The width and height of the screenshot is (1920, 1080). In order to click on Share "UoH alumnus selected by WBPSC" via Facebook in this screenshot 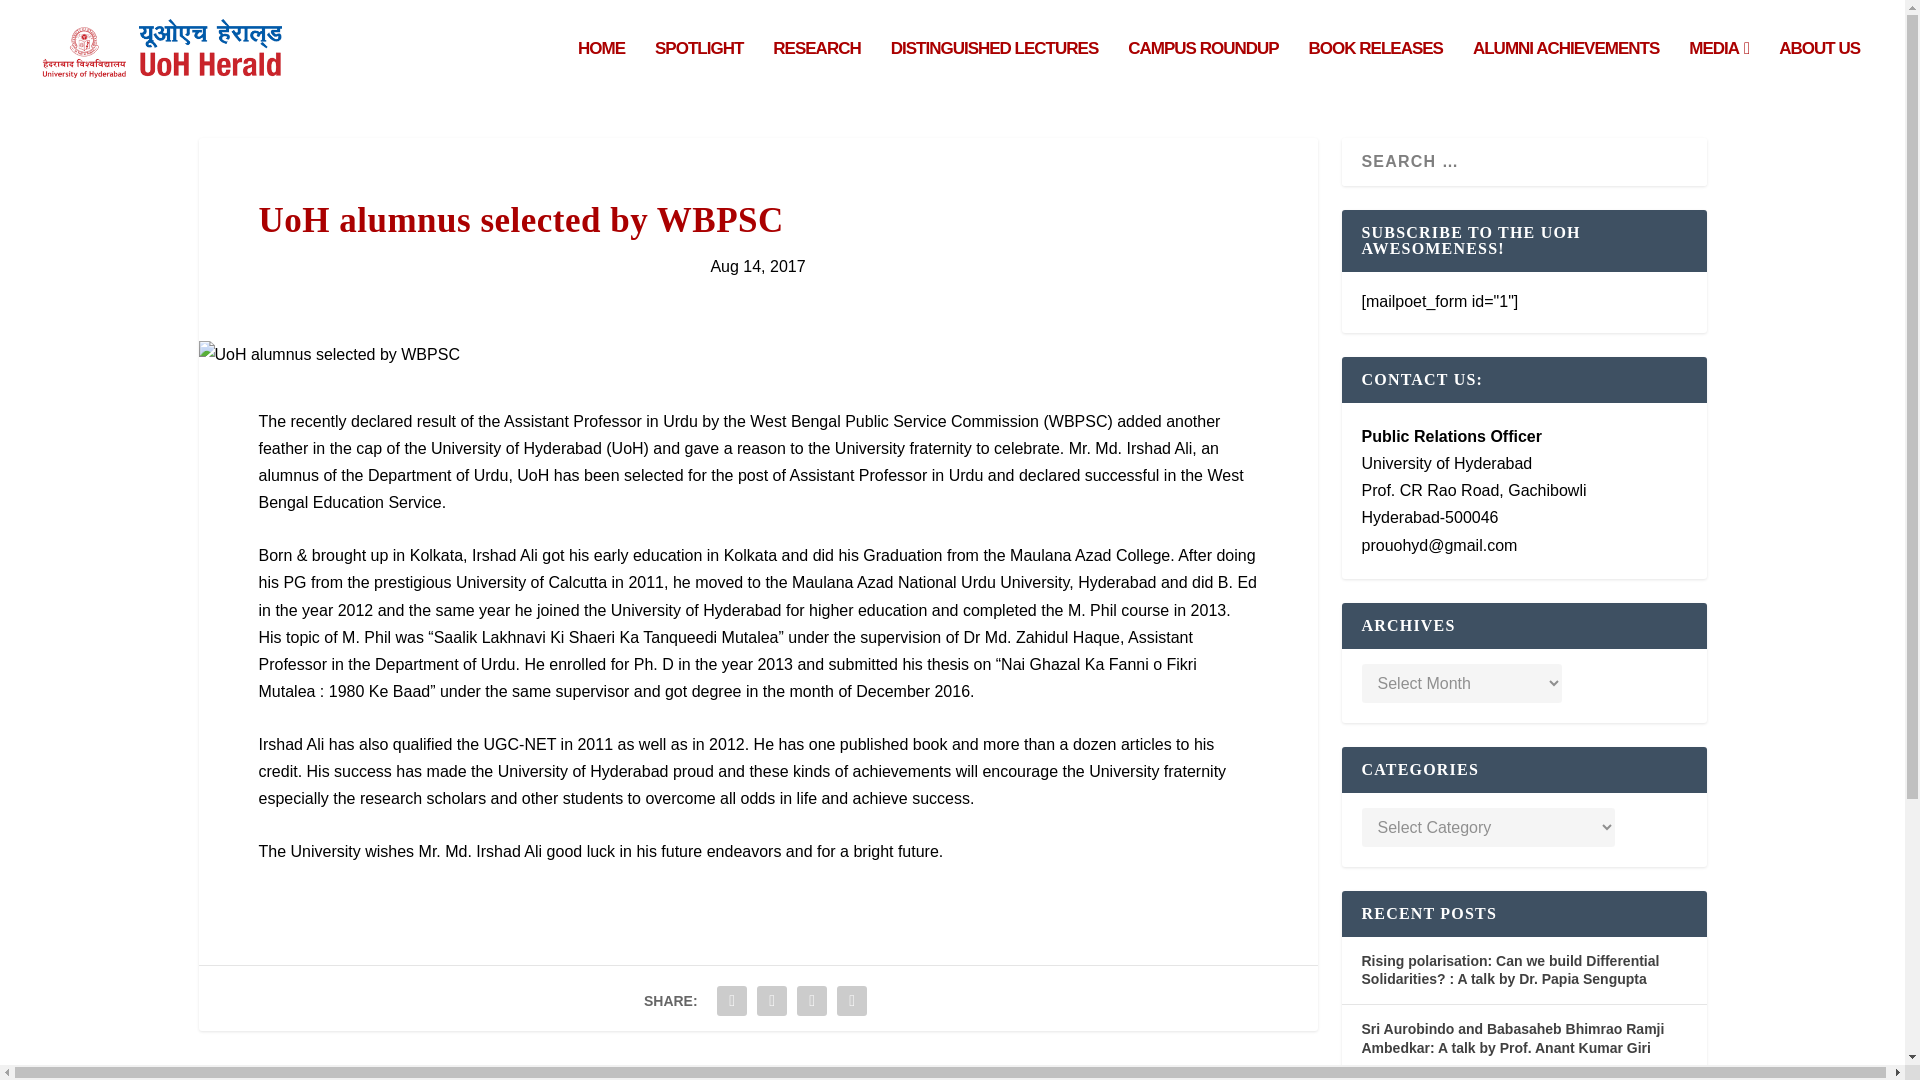, I will do `click(732, 1000)`.